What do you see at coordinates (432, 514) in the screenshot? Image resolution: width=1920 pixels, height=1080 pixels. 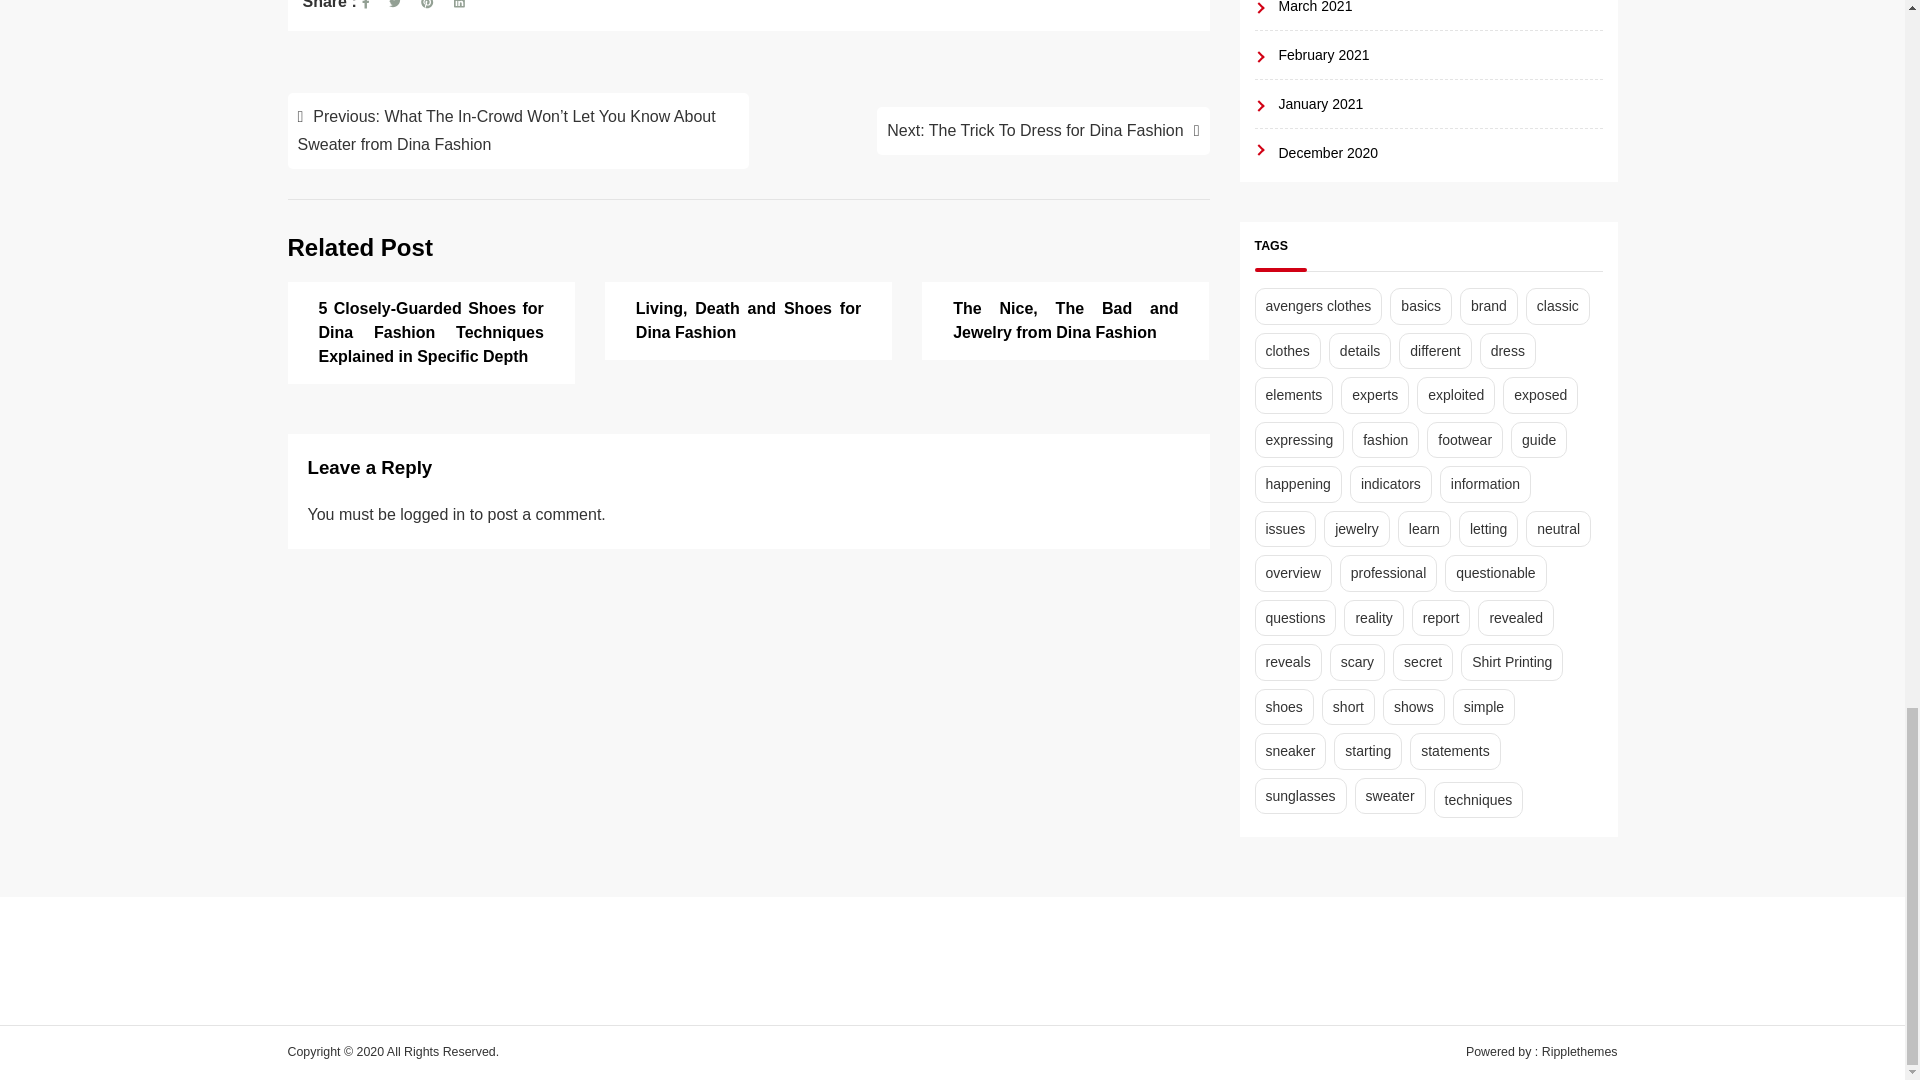 I see `logged in` at bounding box center [432, 514].